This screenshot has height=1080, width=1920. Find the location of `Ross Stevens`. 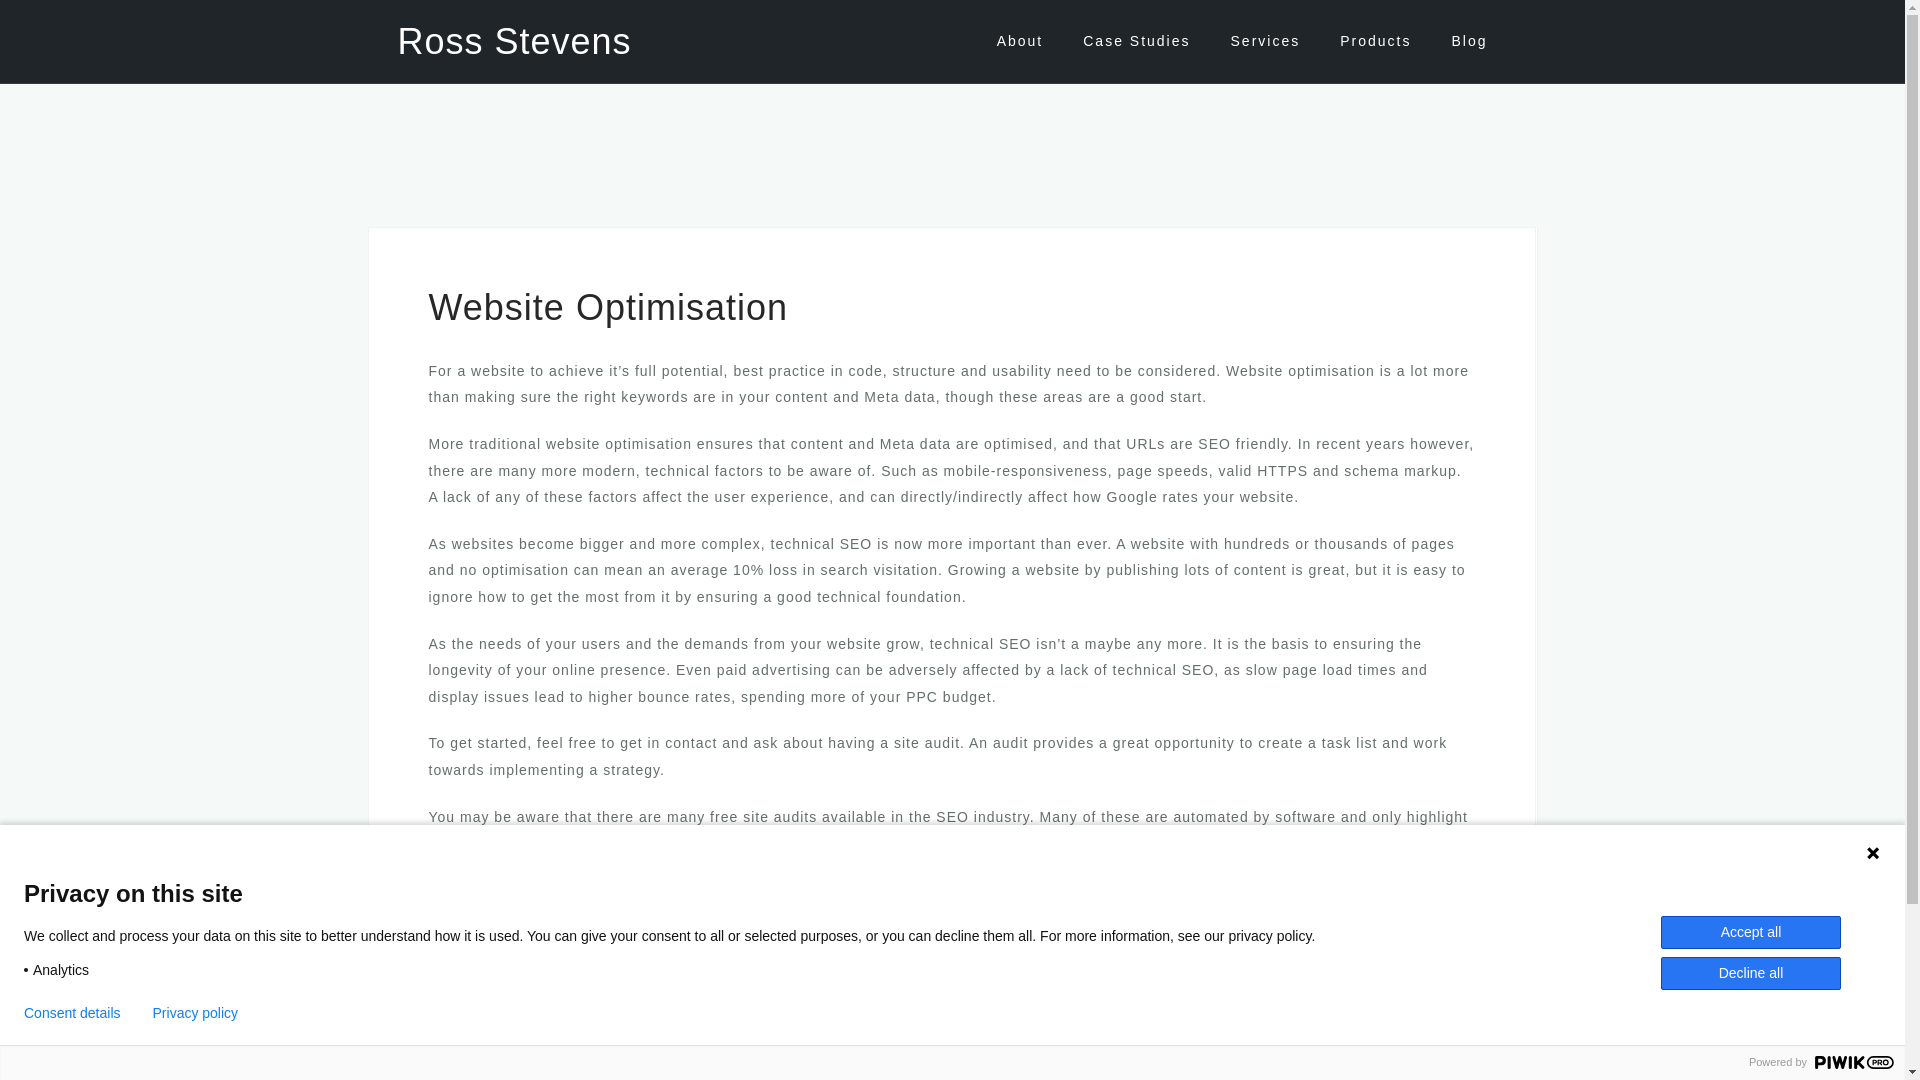

Ross Stevens is located at coordinates (514, 40).